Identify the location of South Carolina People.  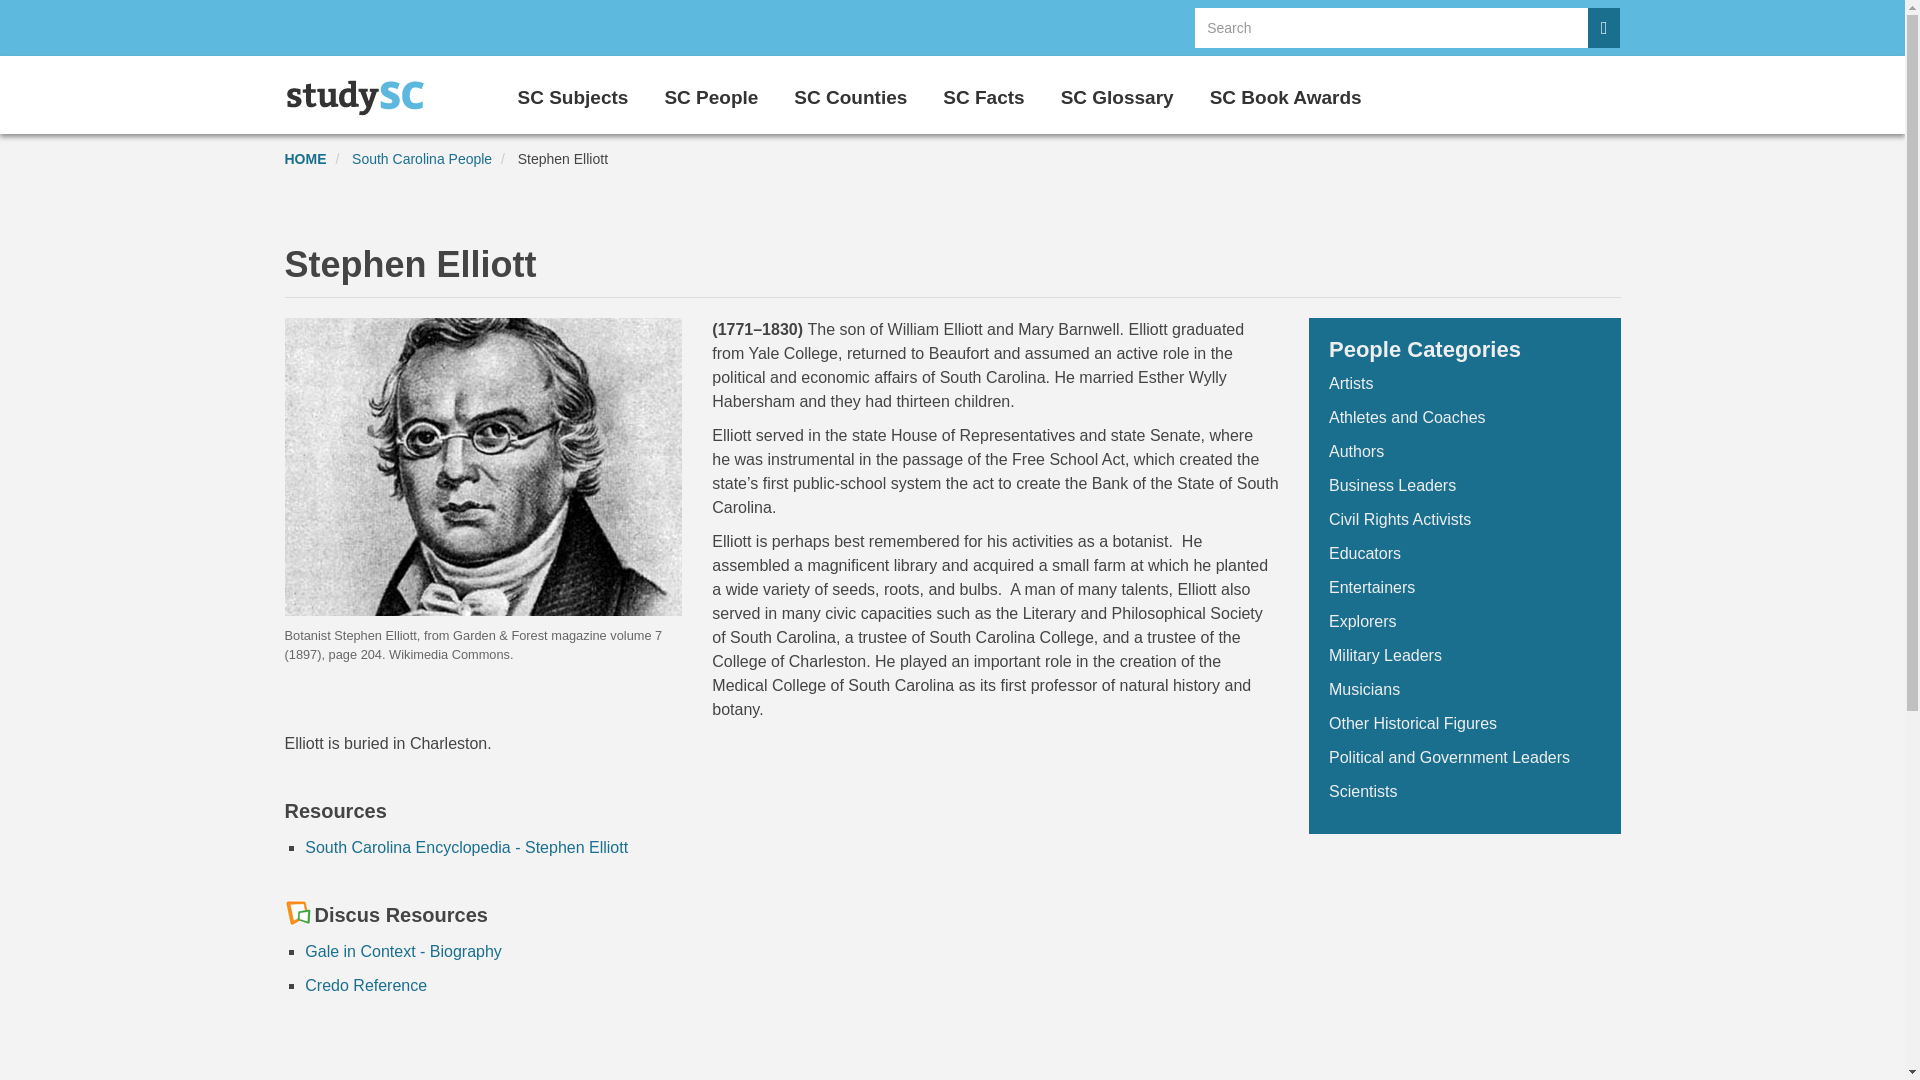
(421, 159).